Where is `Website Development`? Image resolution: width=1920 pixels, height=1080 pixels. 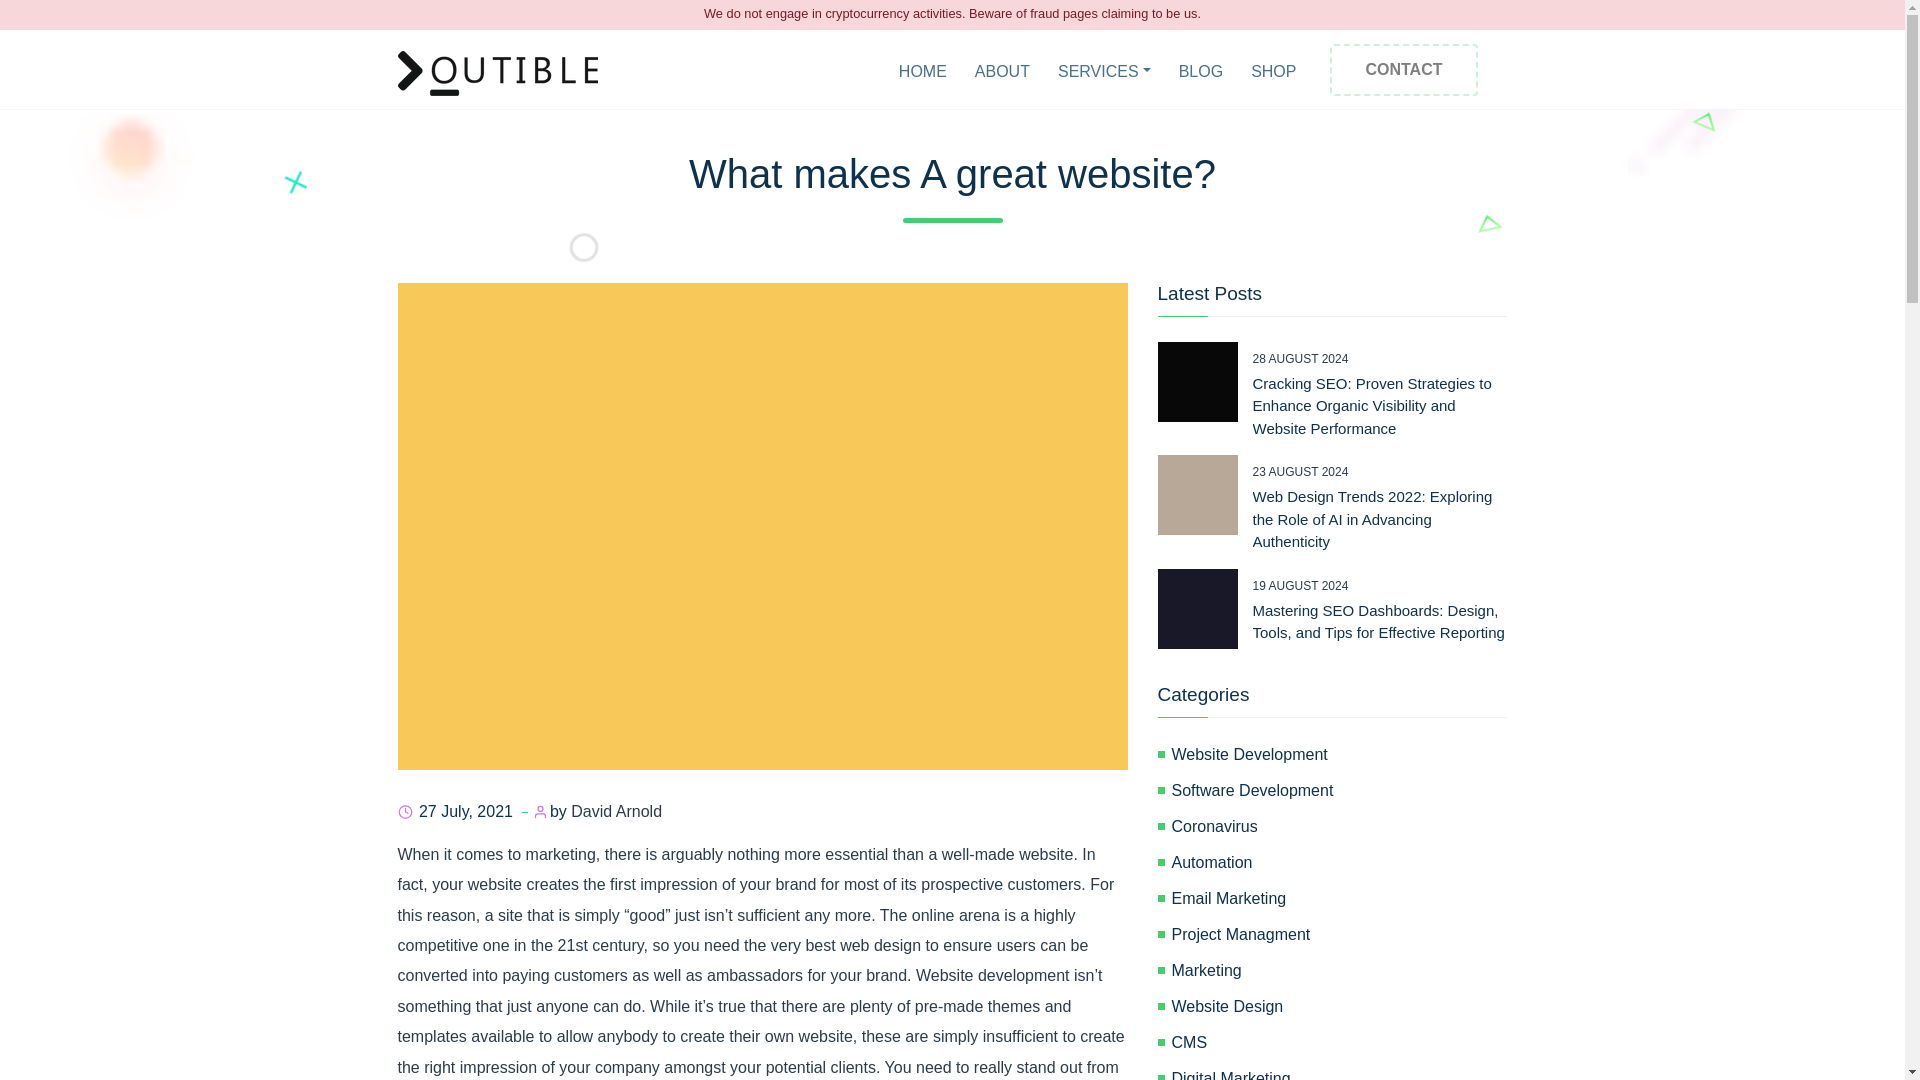
Website Development is located at coordinates (1339, 754).